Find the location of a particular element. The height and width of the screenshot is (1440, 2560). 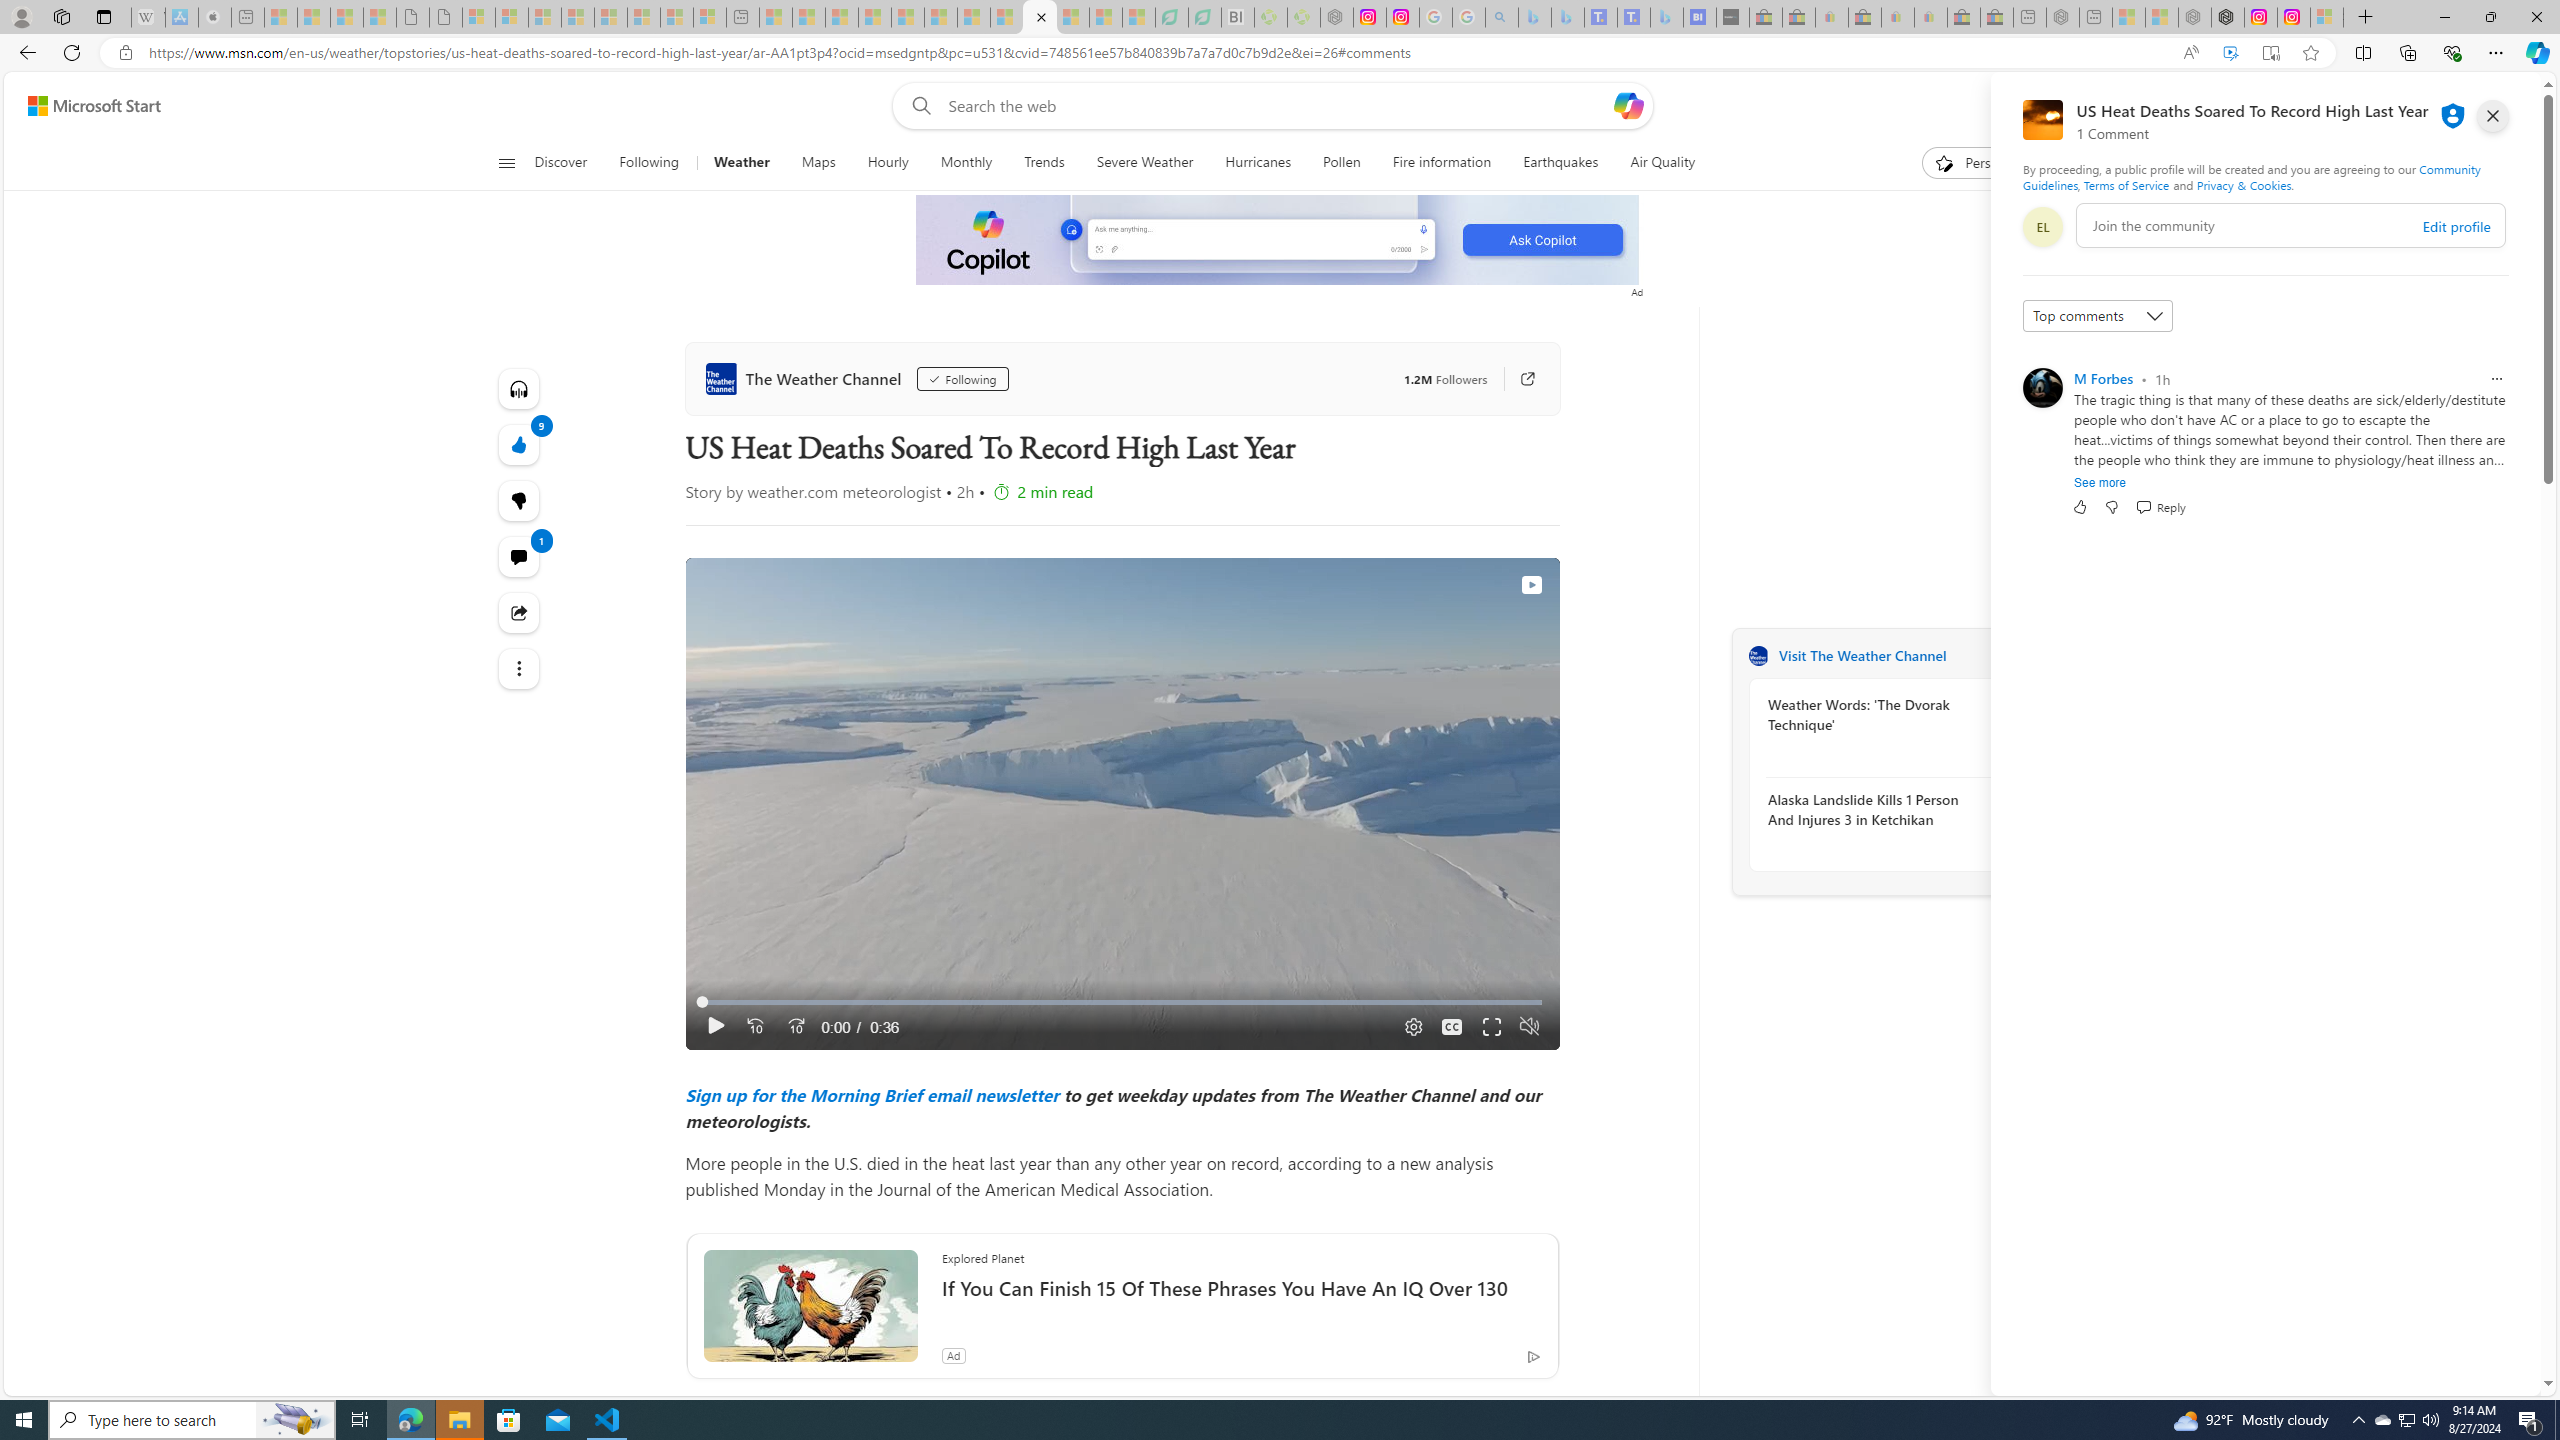

Shangri-La Bangkok, Hotel reviews and Room rates - Sleeping is located at coordinates (1634, 17).